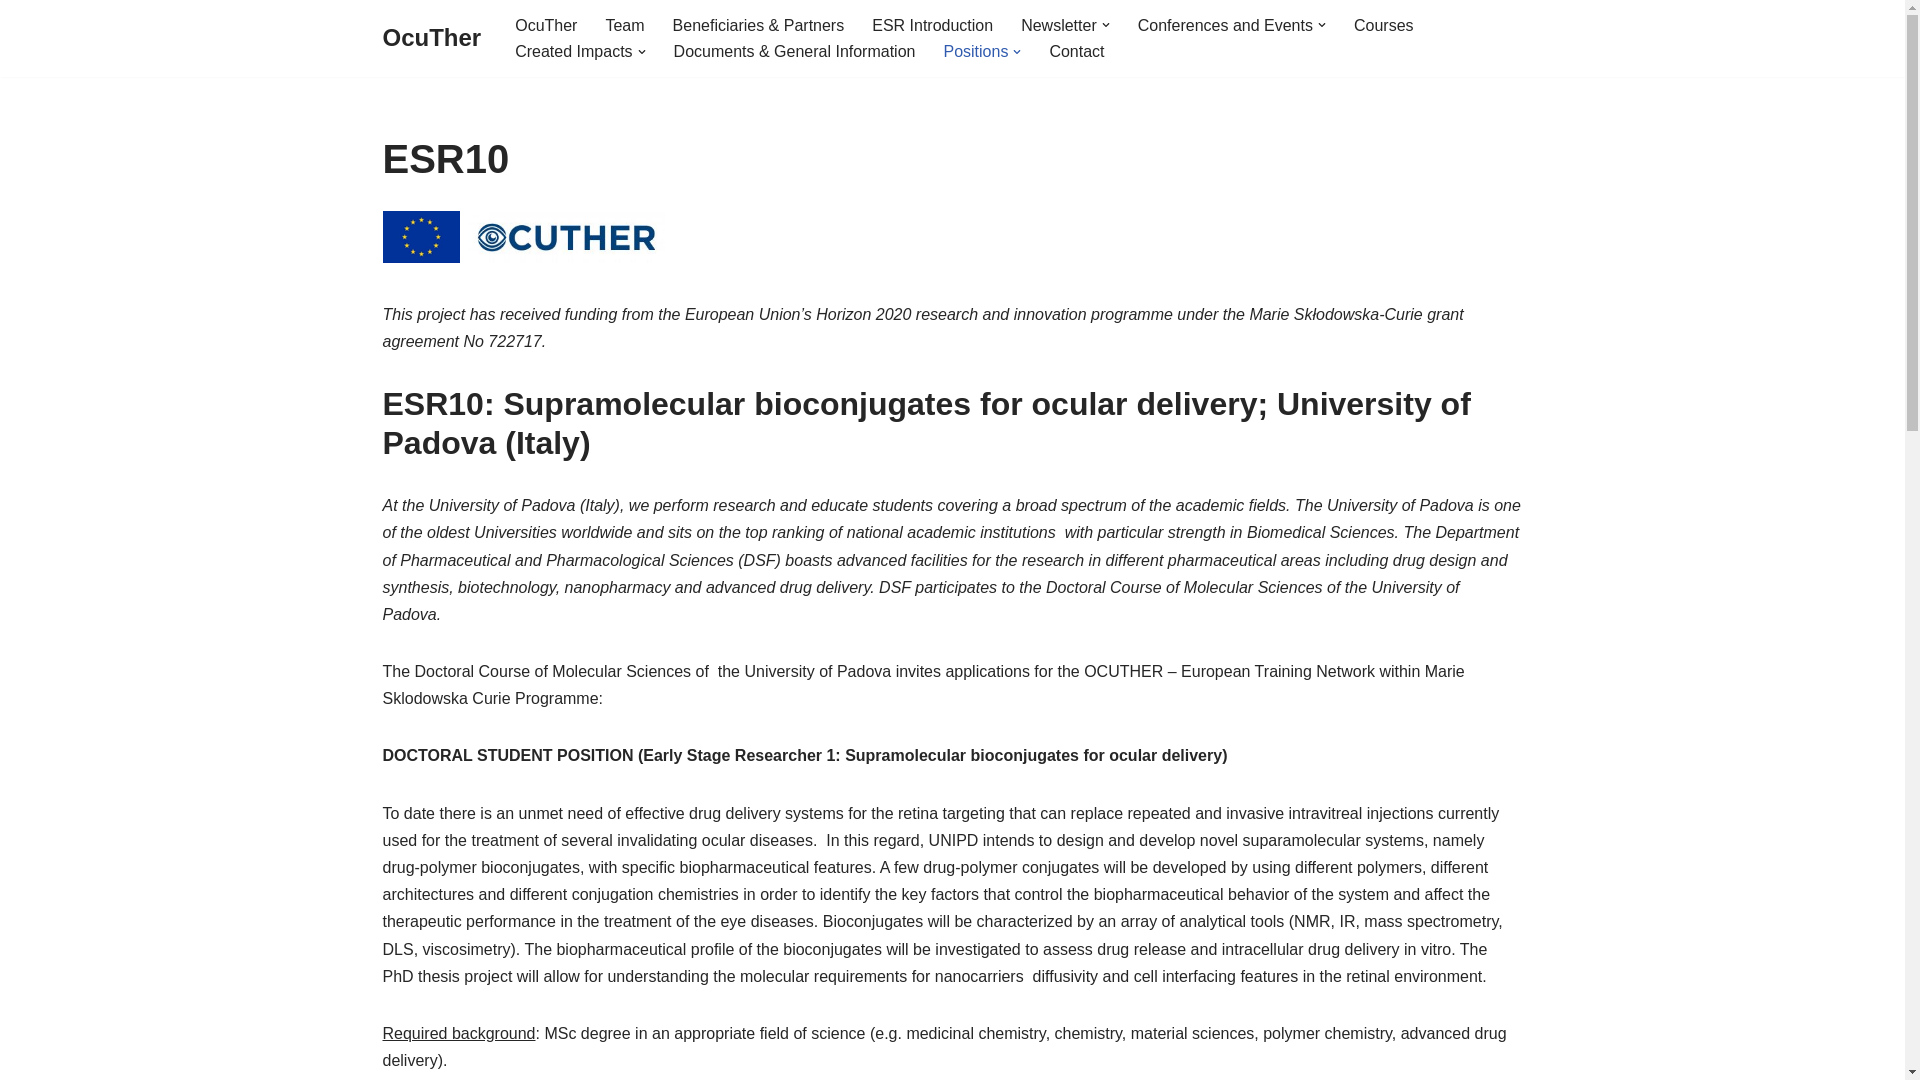 Image resolution: width=1920 pixels, height=1080 pixels. I want to click on Newsletter, so click(1058, 24).